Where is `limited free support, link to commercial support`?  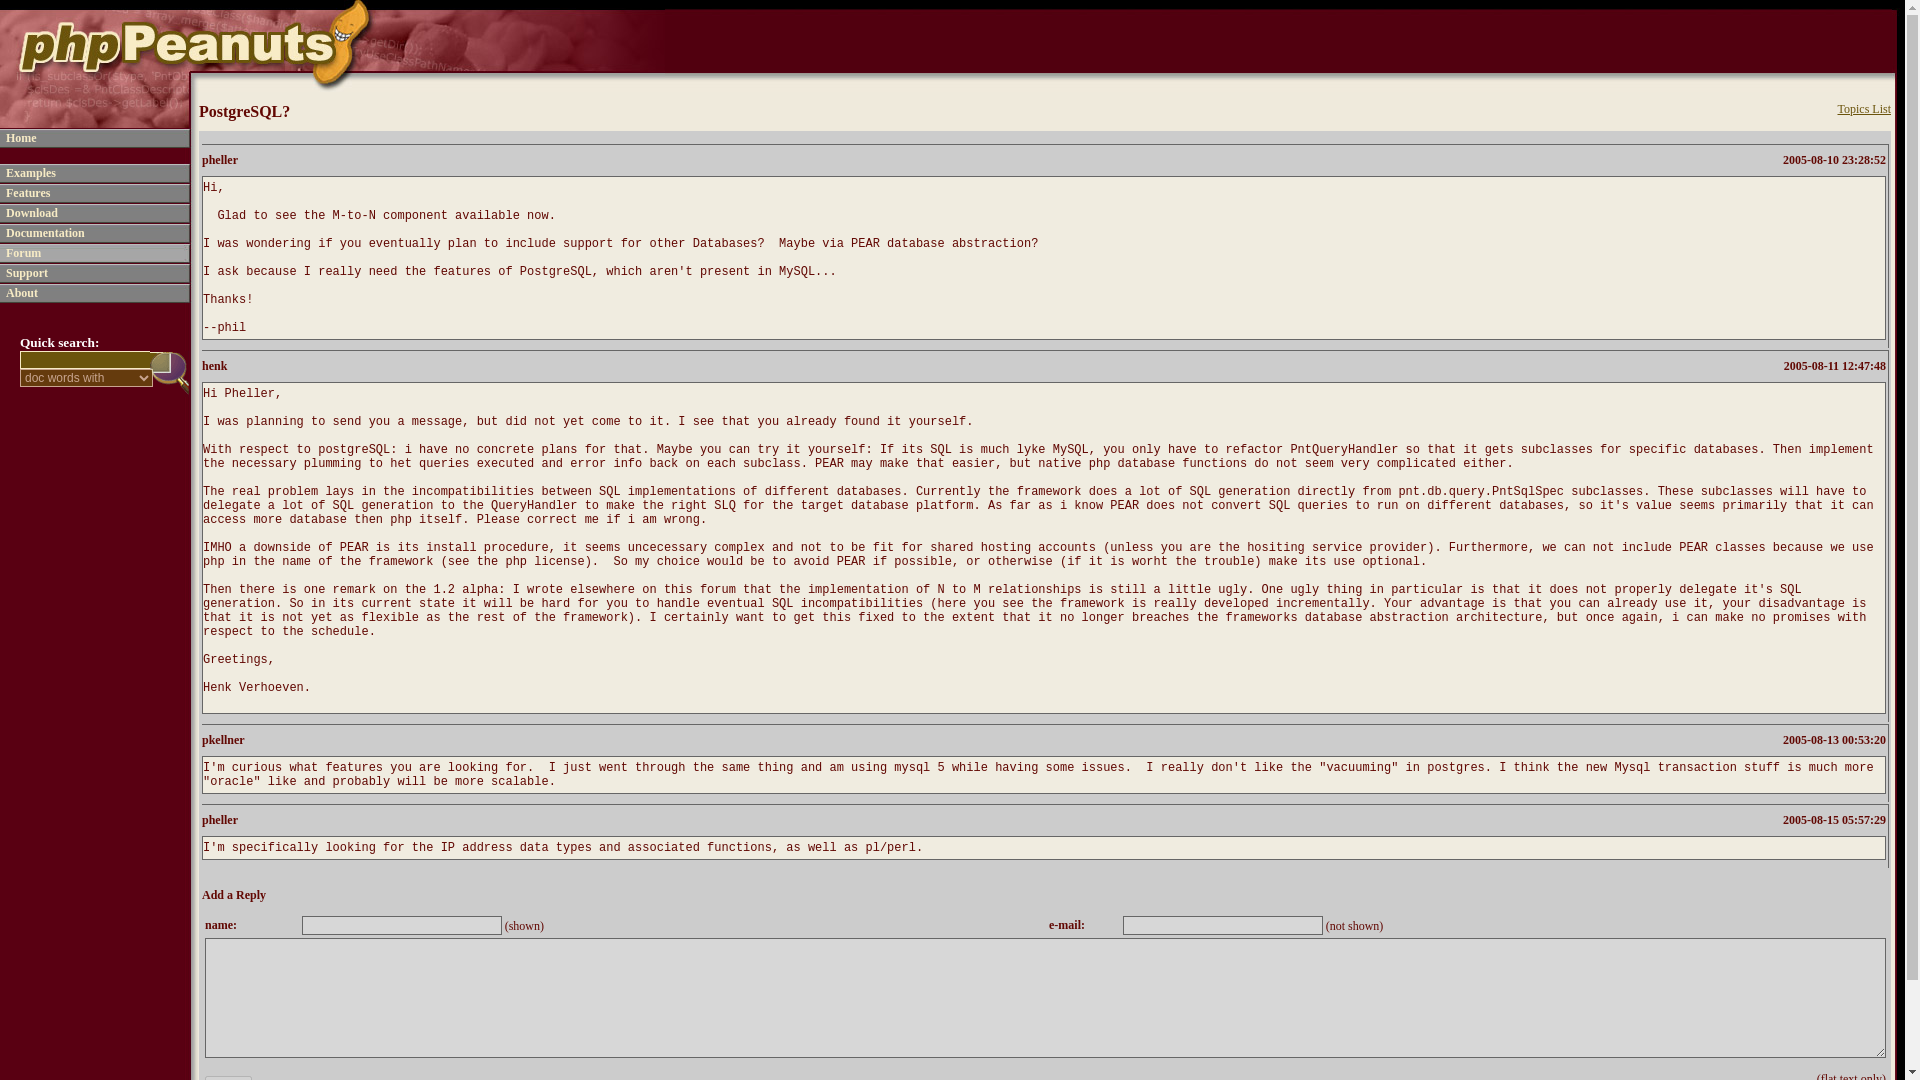
limited free support, link to commercial support is located at coordinates (26, 271).